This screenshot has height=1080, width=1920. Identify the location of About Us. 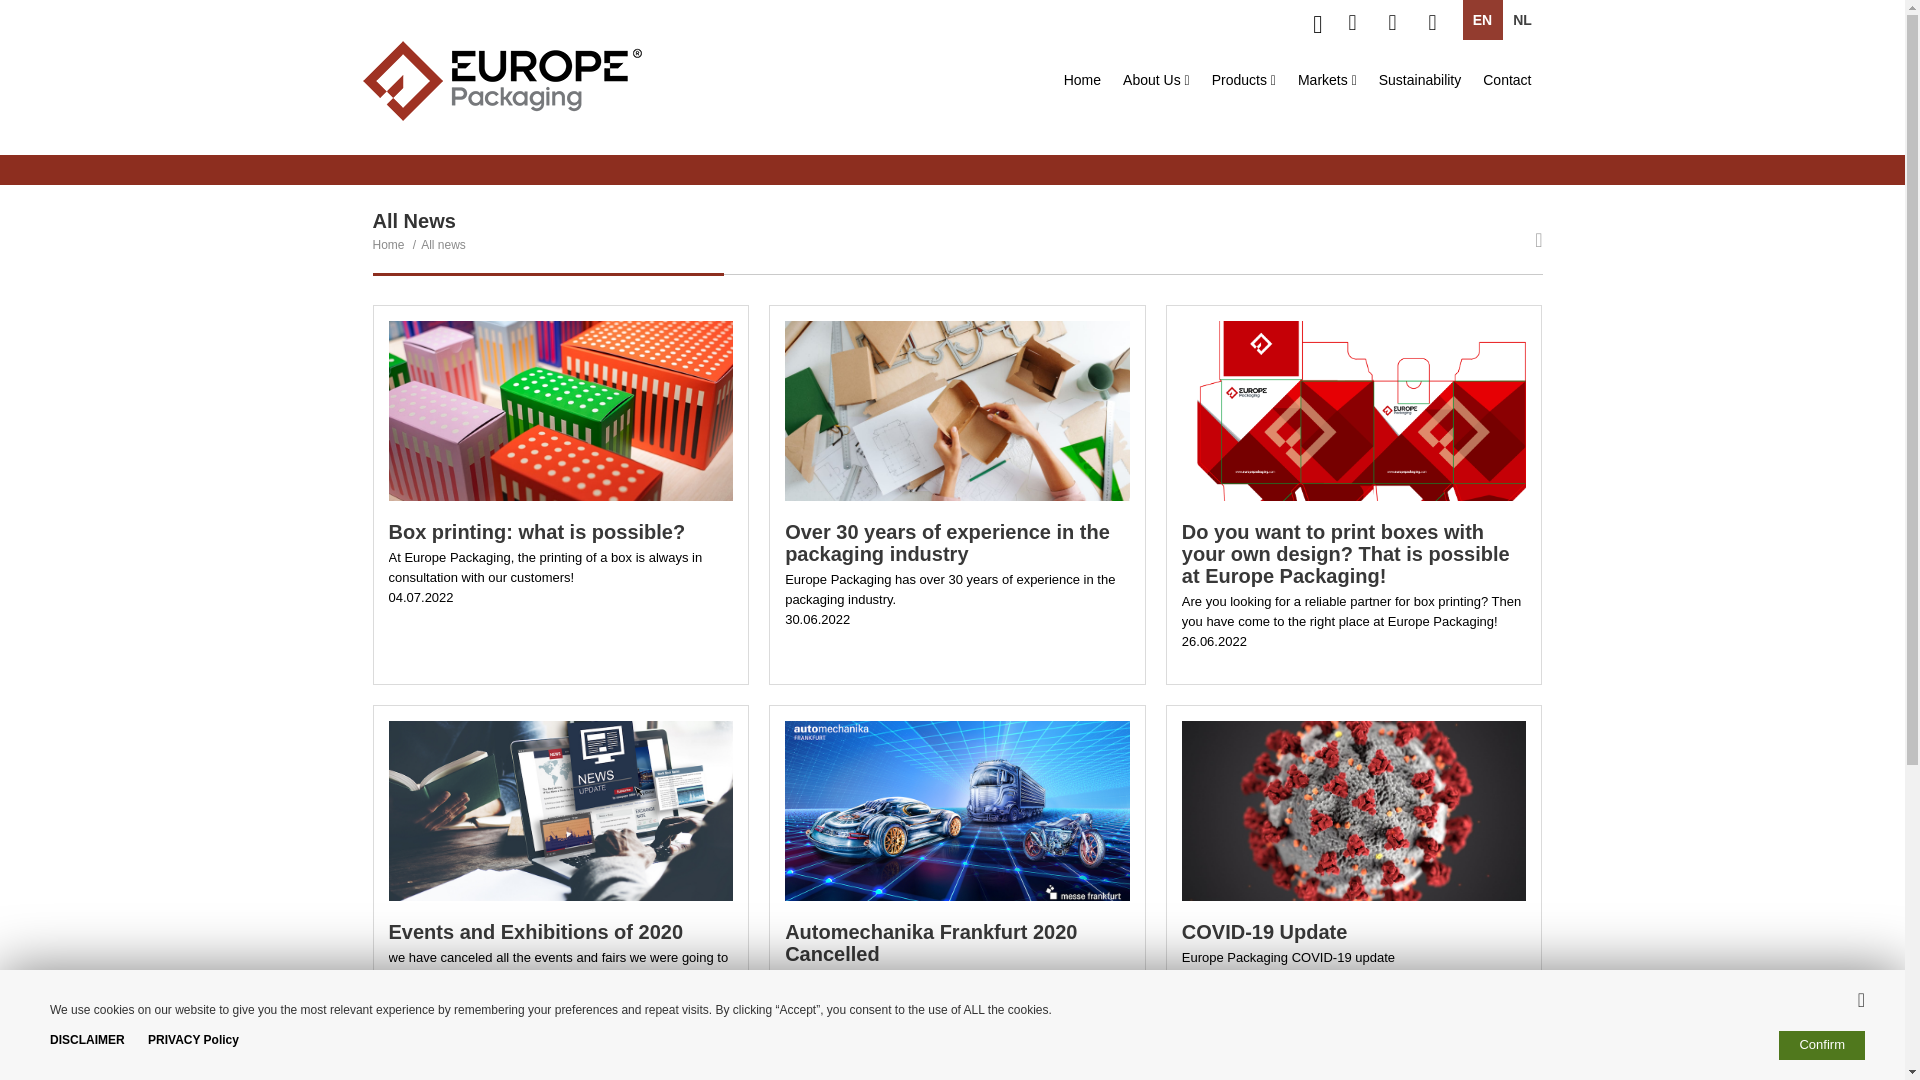
(1156, 80).